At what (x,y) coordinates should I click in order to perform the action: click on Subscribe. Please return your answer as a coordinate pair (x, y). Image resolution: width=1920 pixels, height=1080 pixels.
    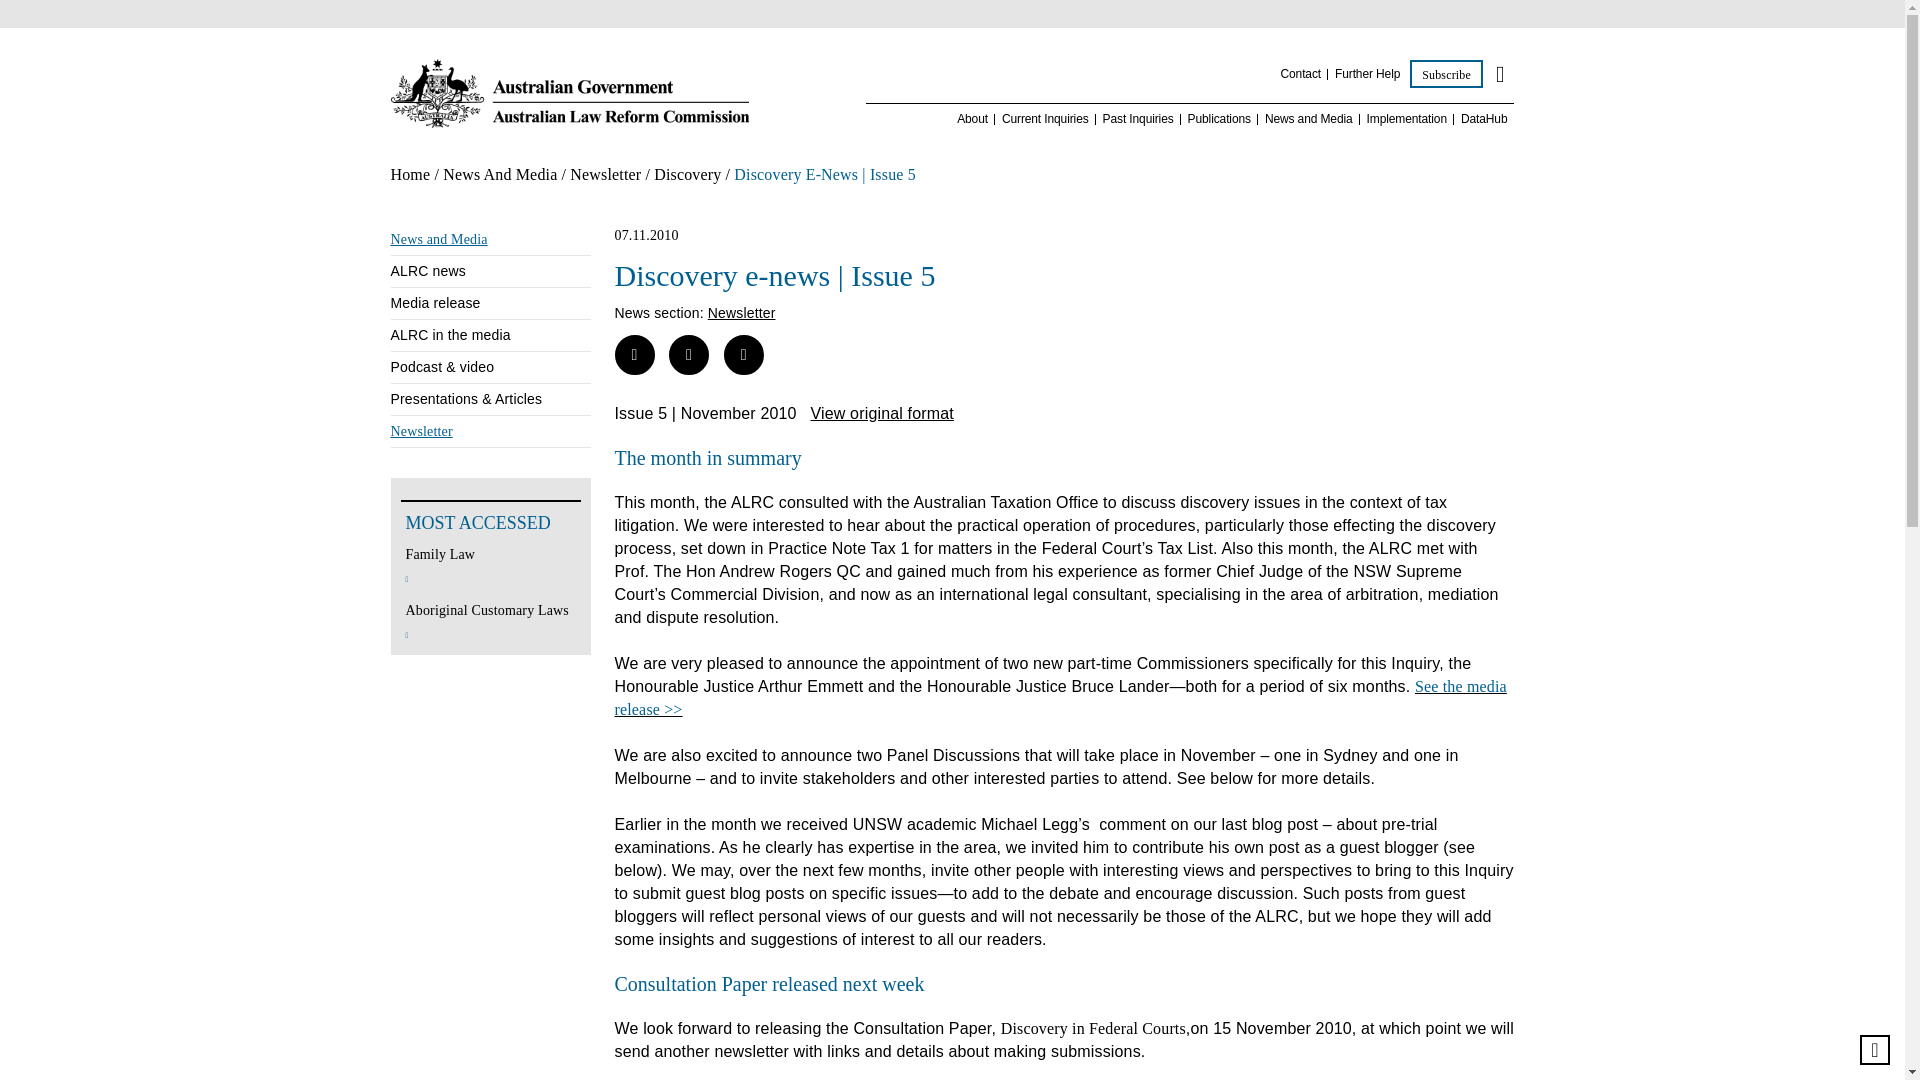
    Looking at the image, I should click on (1446, 74).